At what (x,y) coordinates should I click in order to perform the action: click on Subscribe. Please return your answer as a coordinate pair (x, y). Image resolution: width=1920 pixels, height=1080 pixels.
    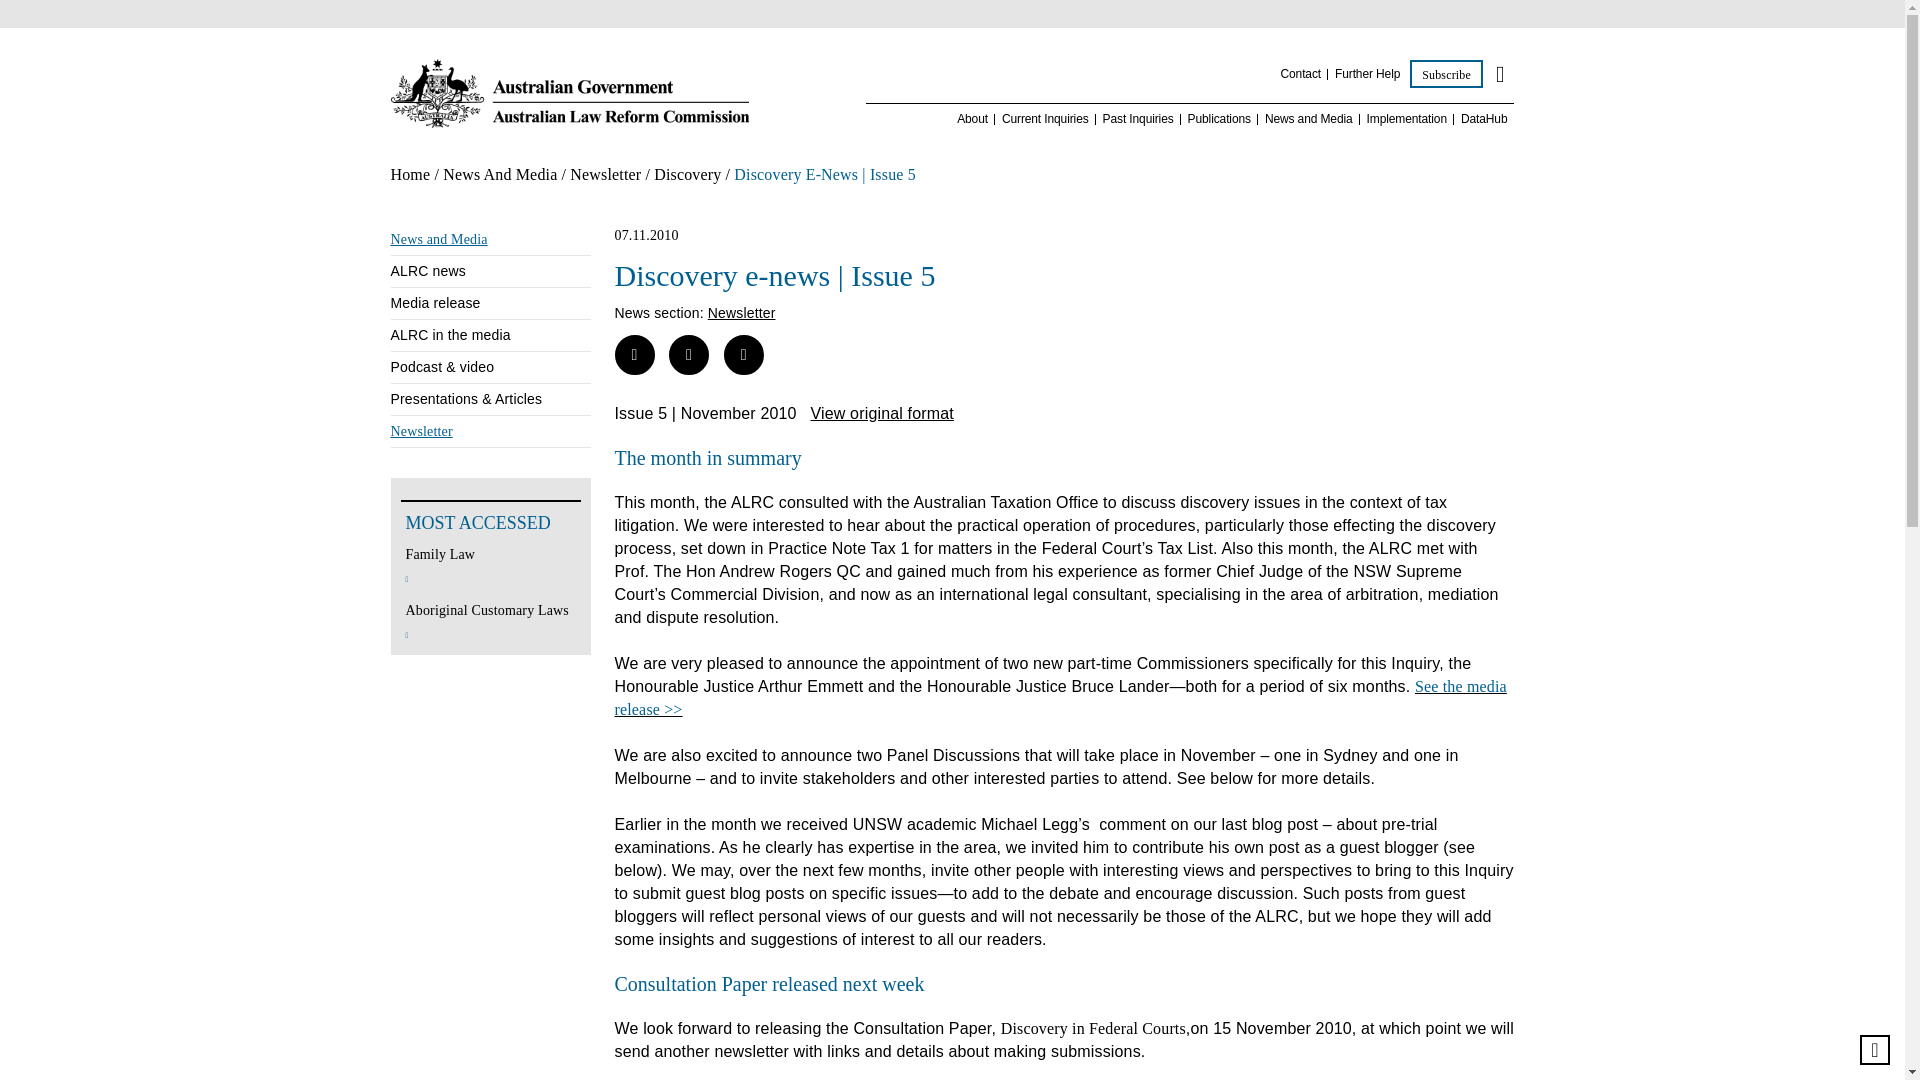
    Looking at the image, I should click on (1446, 74).